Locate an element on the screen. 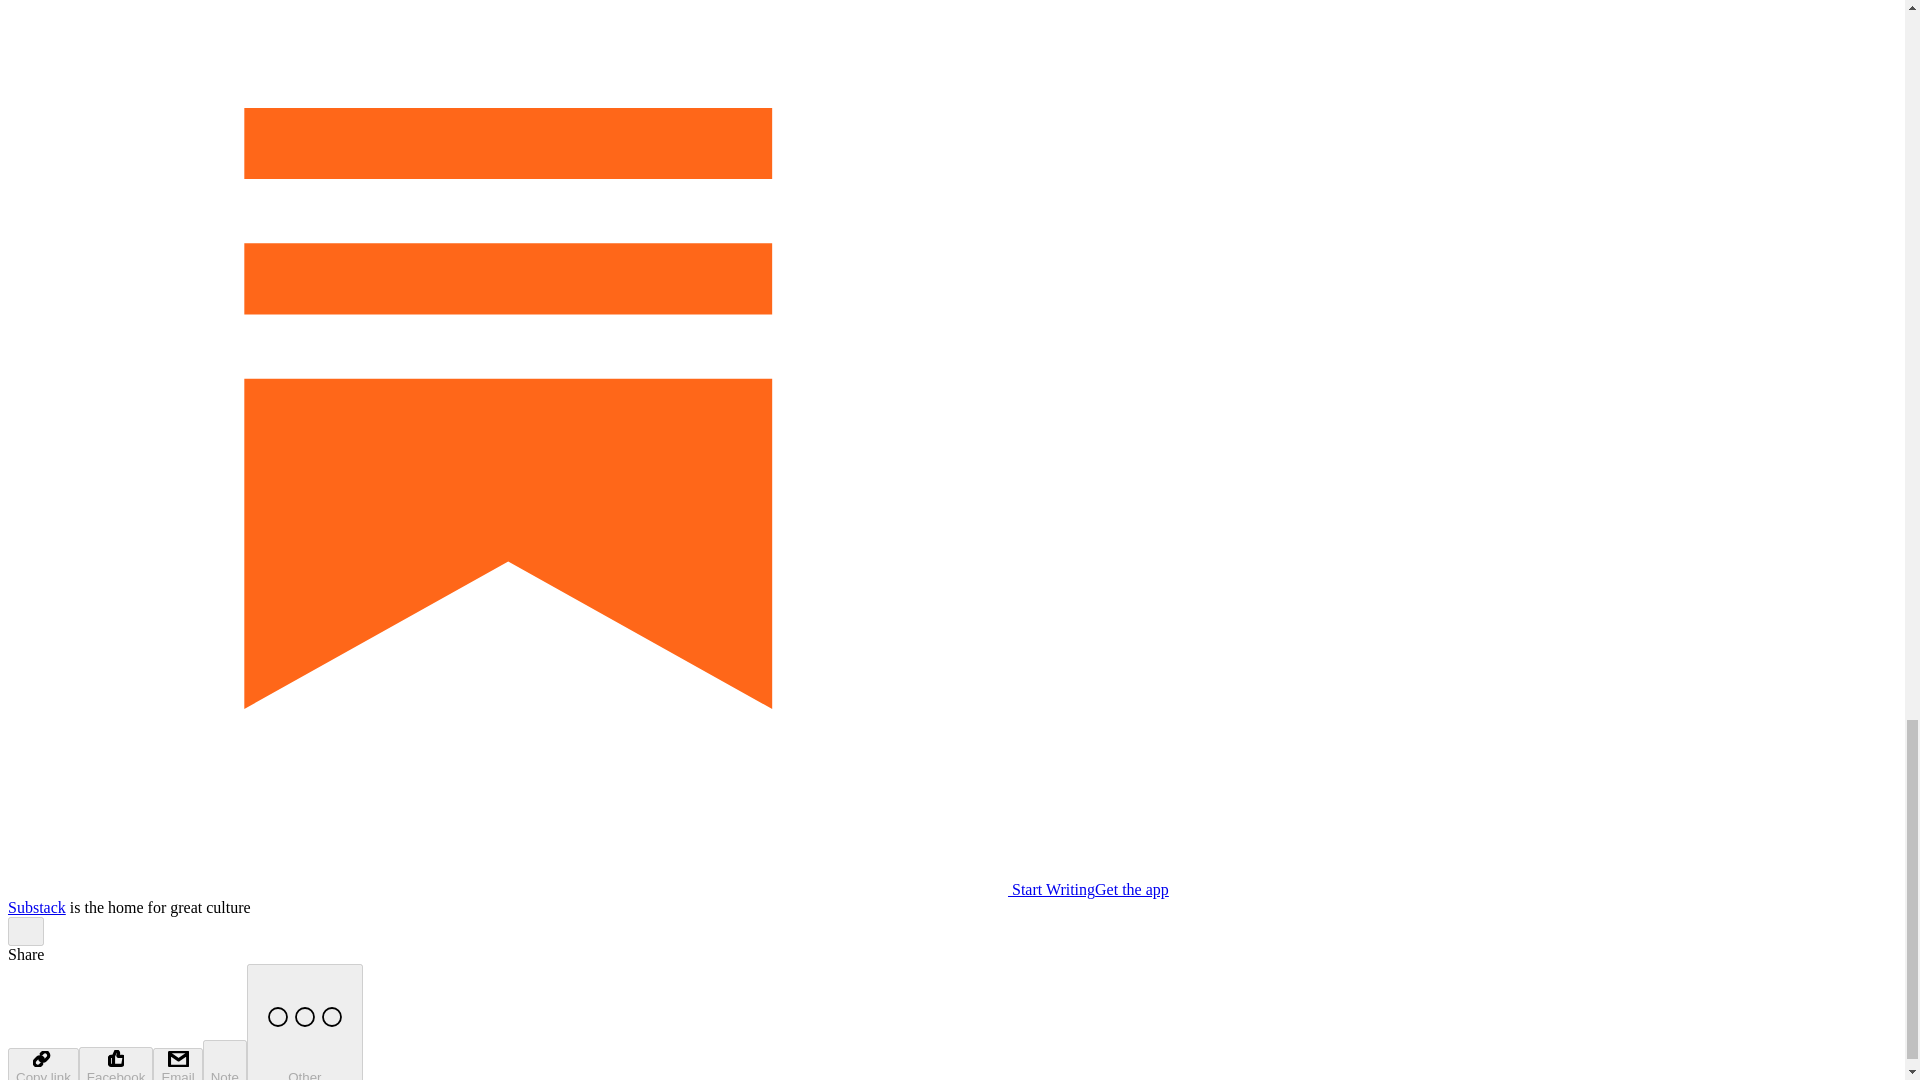 The image size is (1920, 1080). Start Writing is located at coordinates (550, 889).